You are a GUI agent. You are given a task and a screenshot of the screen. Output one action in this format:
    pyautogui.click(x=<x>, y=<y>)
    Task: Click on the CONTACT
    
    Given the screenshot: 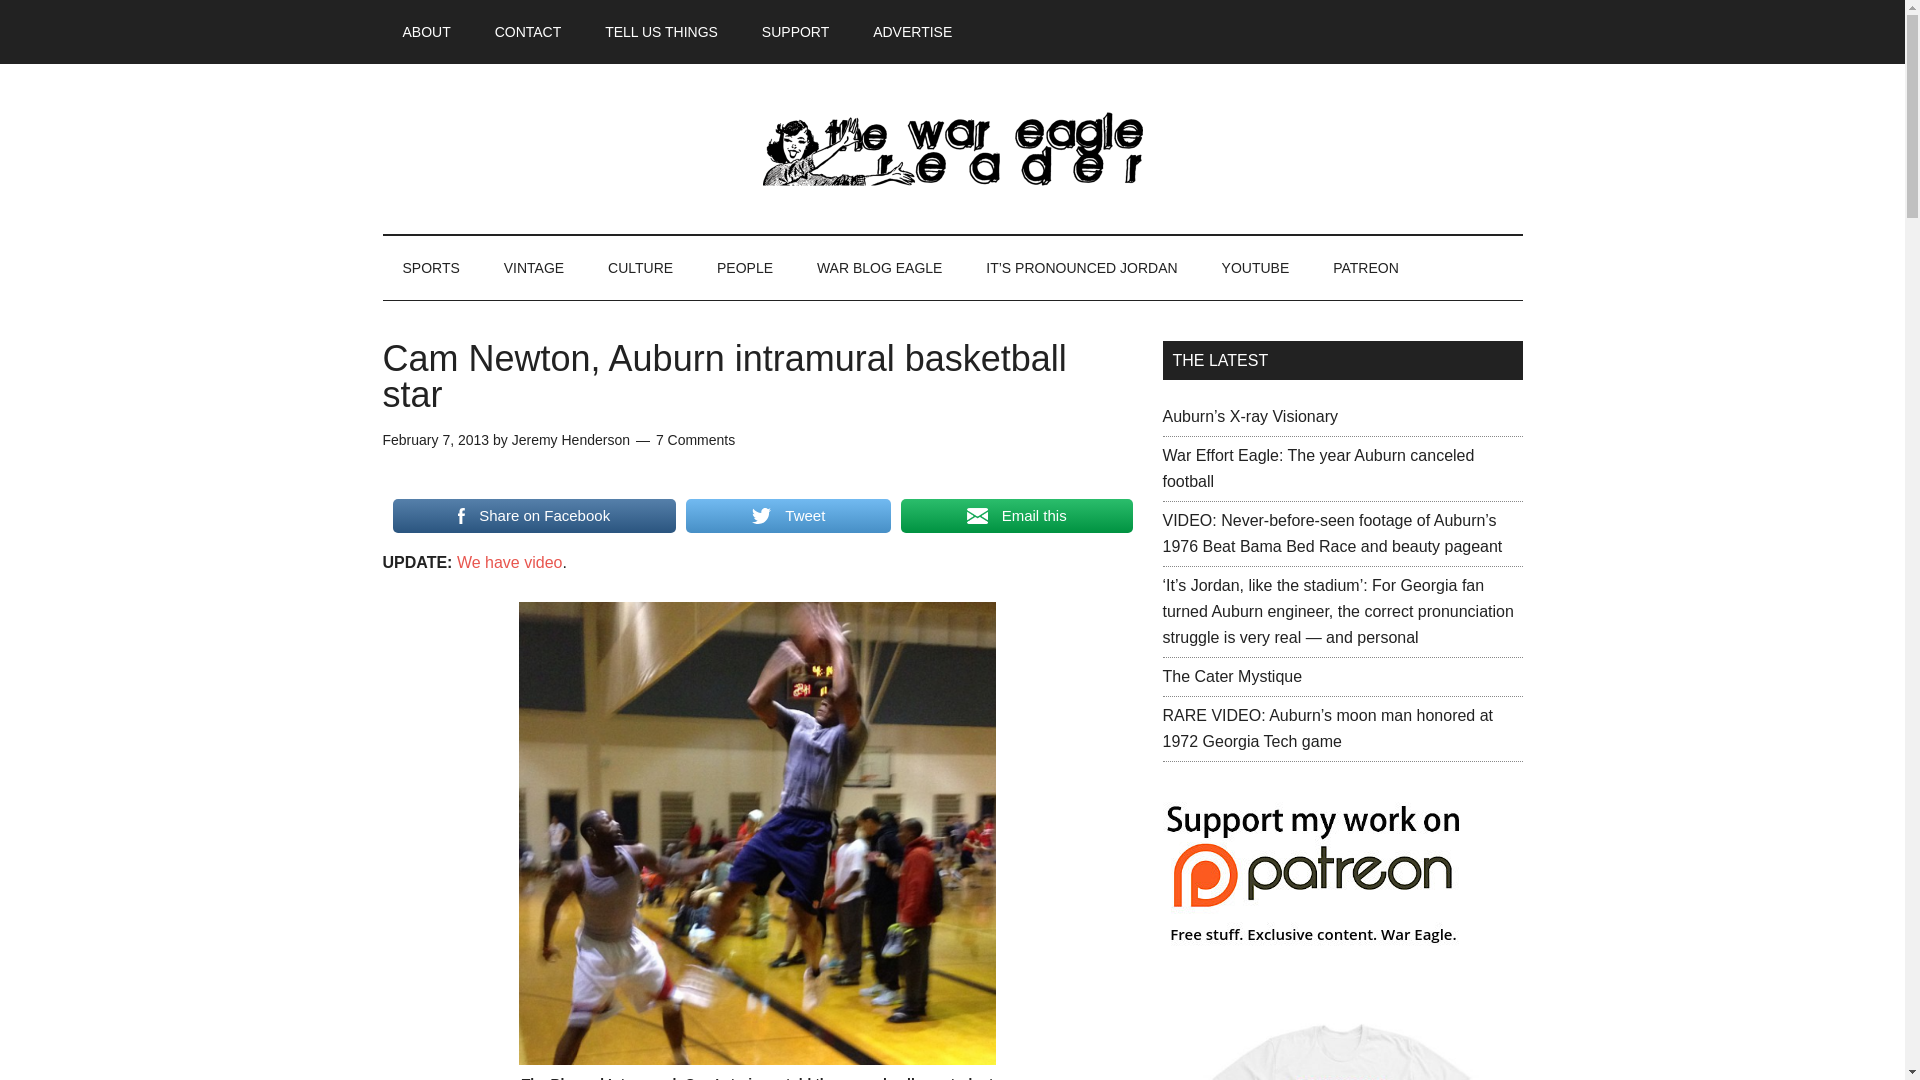 What is the action you would take?
    pyautogui.click(x=528, y=32)
    